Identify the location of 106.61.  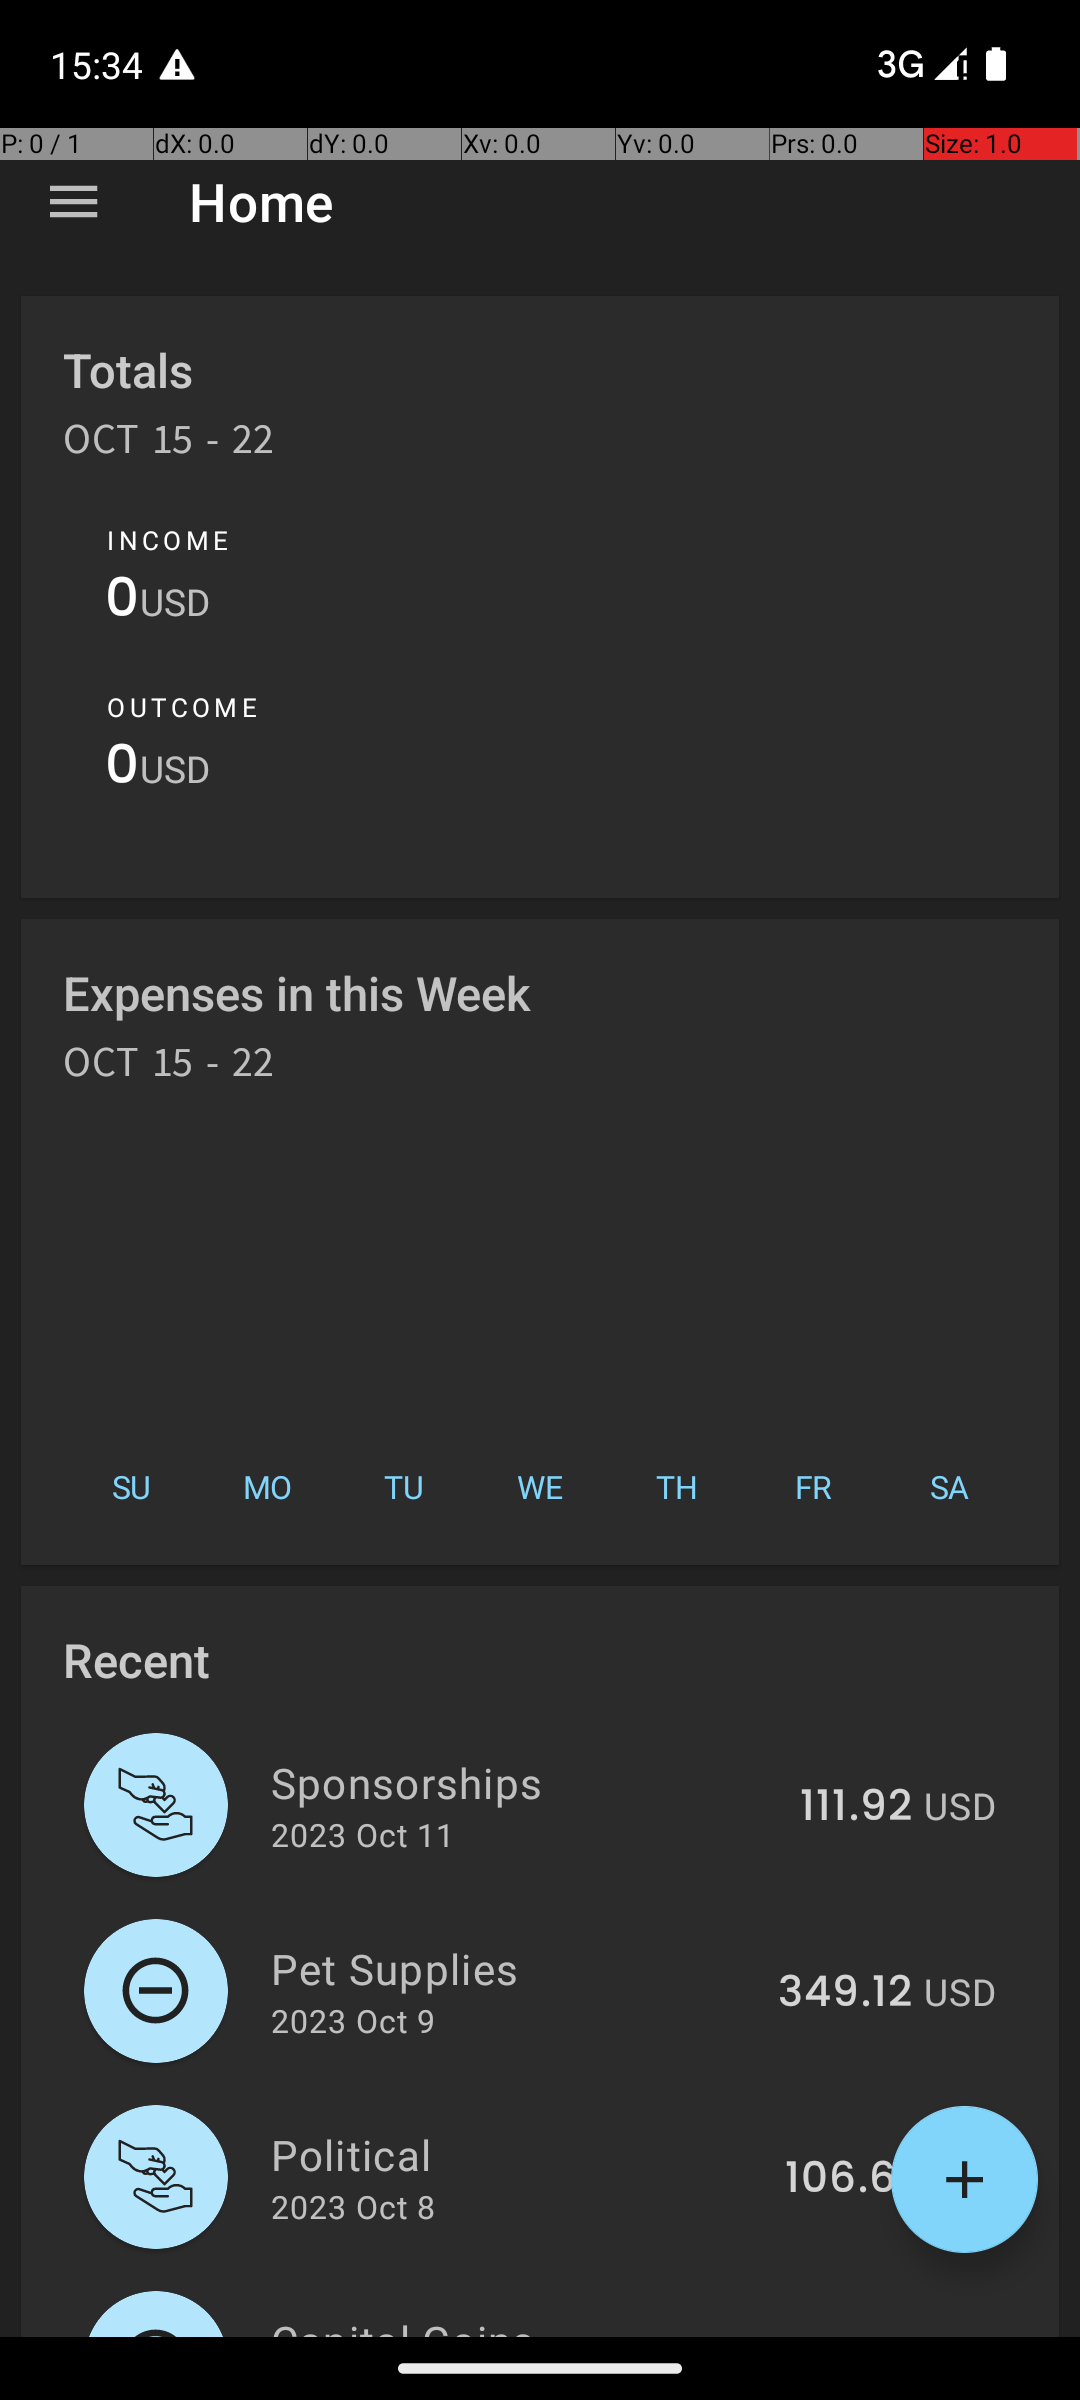
(848, 2179).